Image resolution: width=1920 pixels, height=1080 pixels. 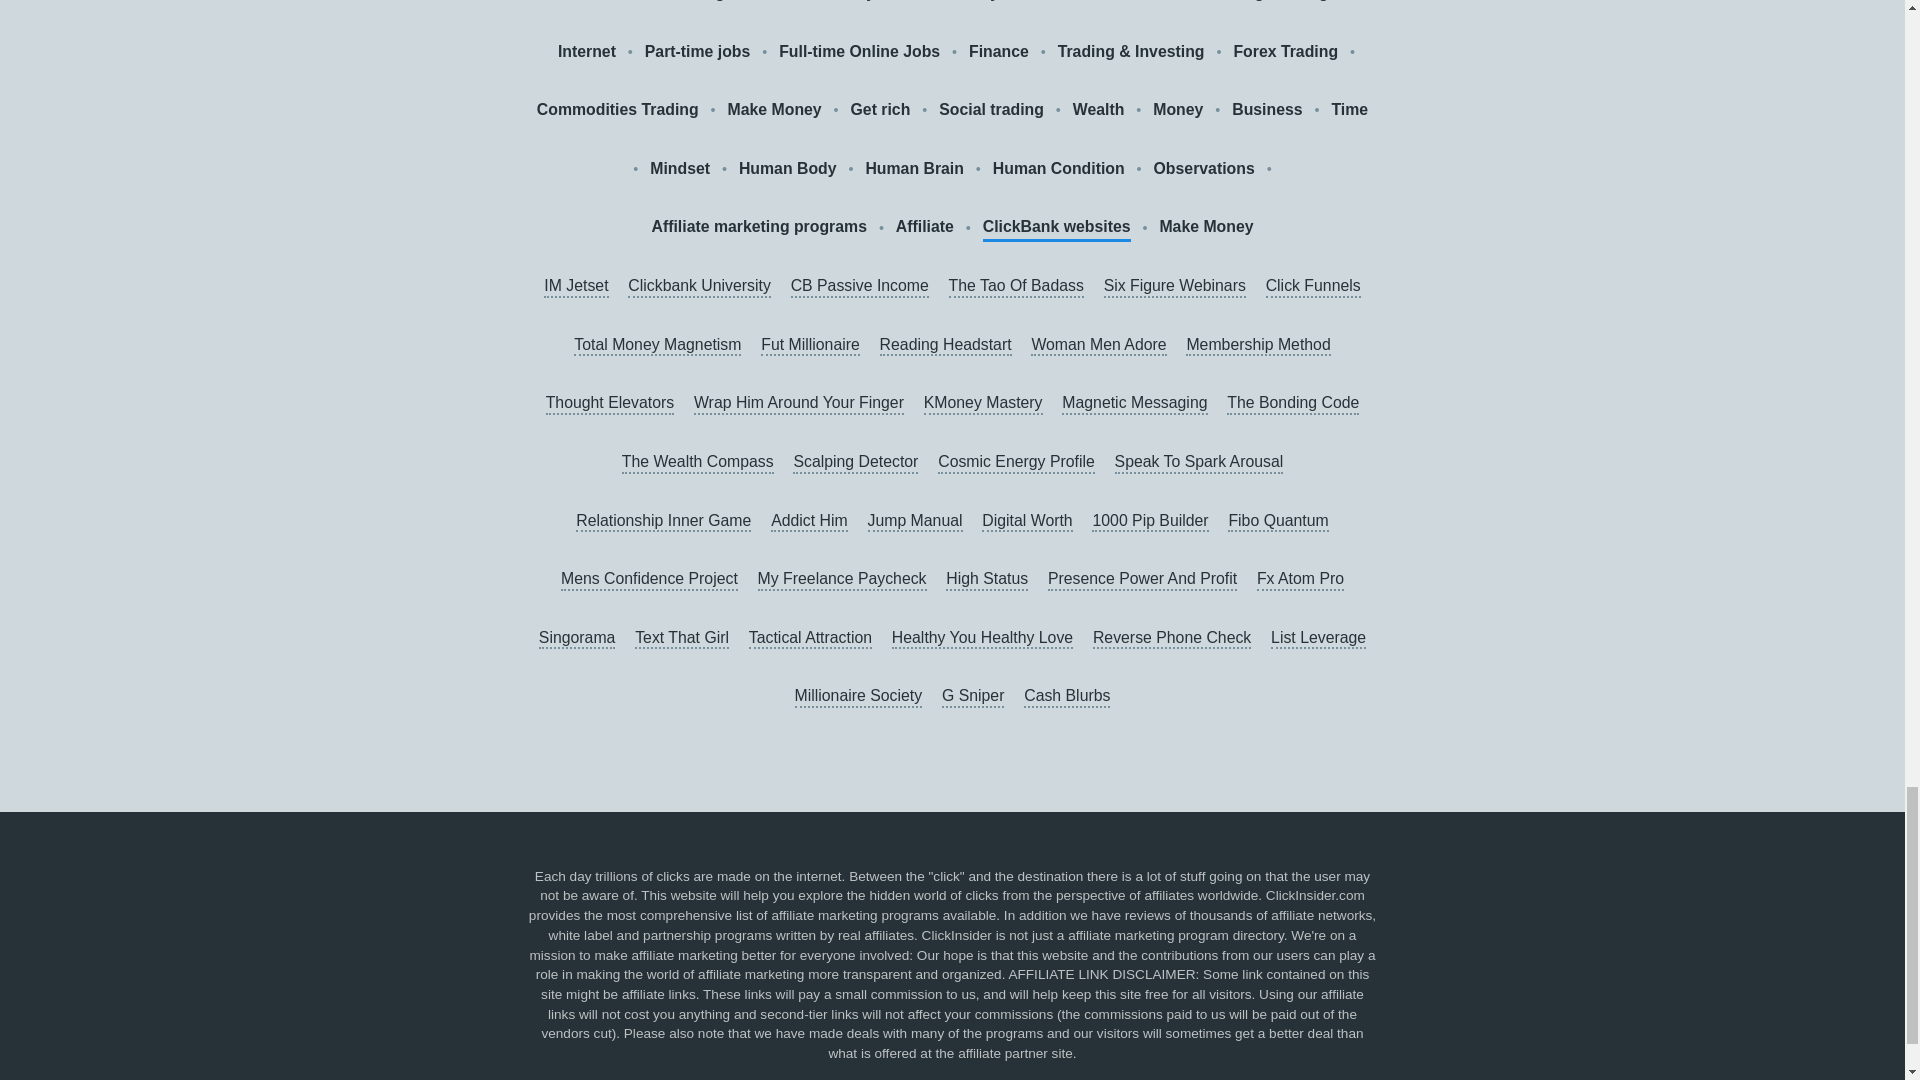 I want to click on Make Money, so click(x=774, y=110).